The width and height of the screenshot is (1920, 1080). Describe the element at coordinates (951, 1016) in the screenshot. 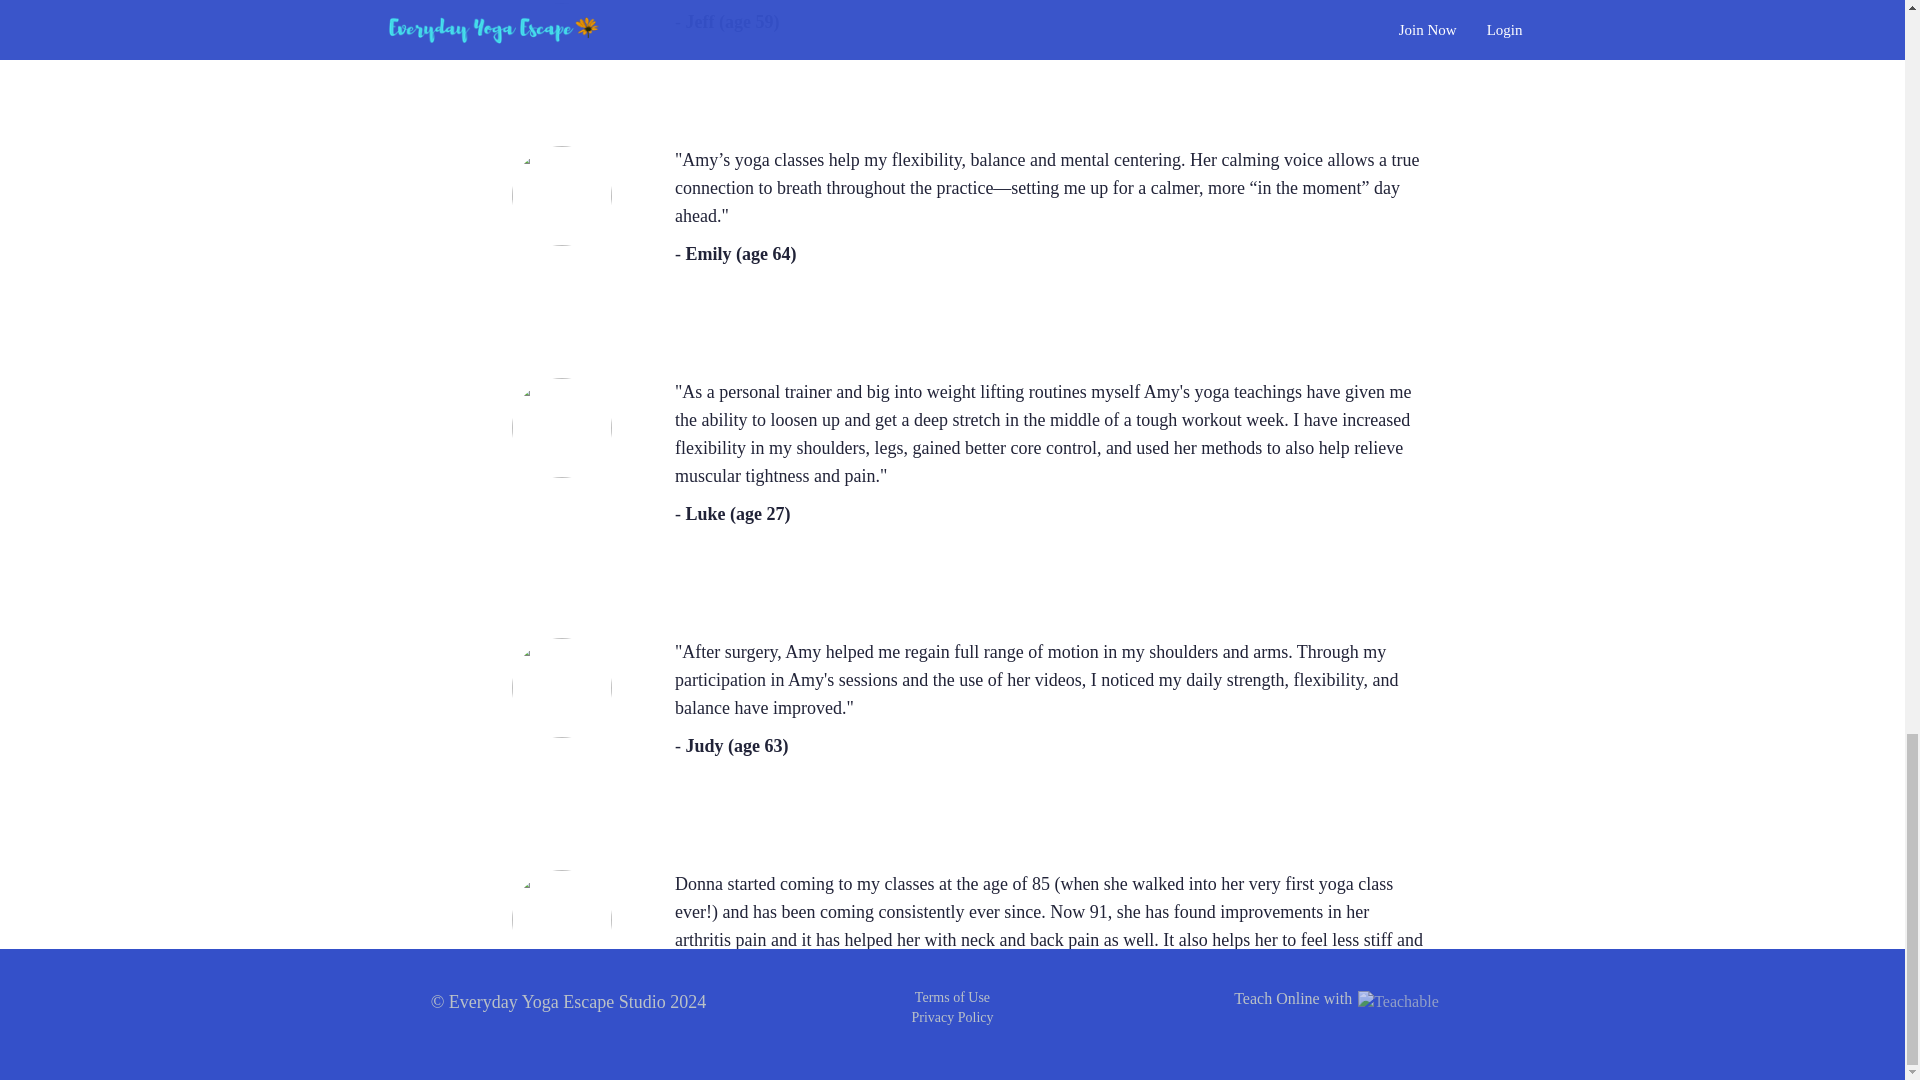

I see `Privacy Policy` at that location.